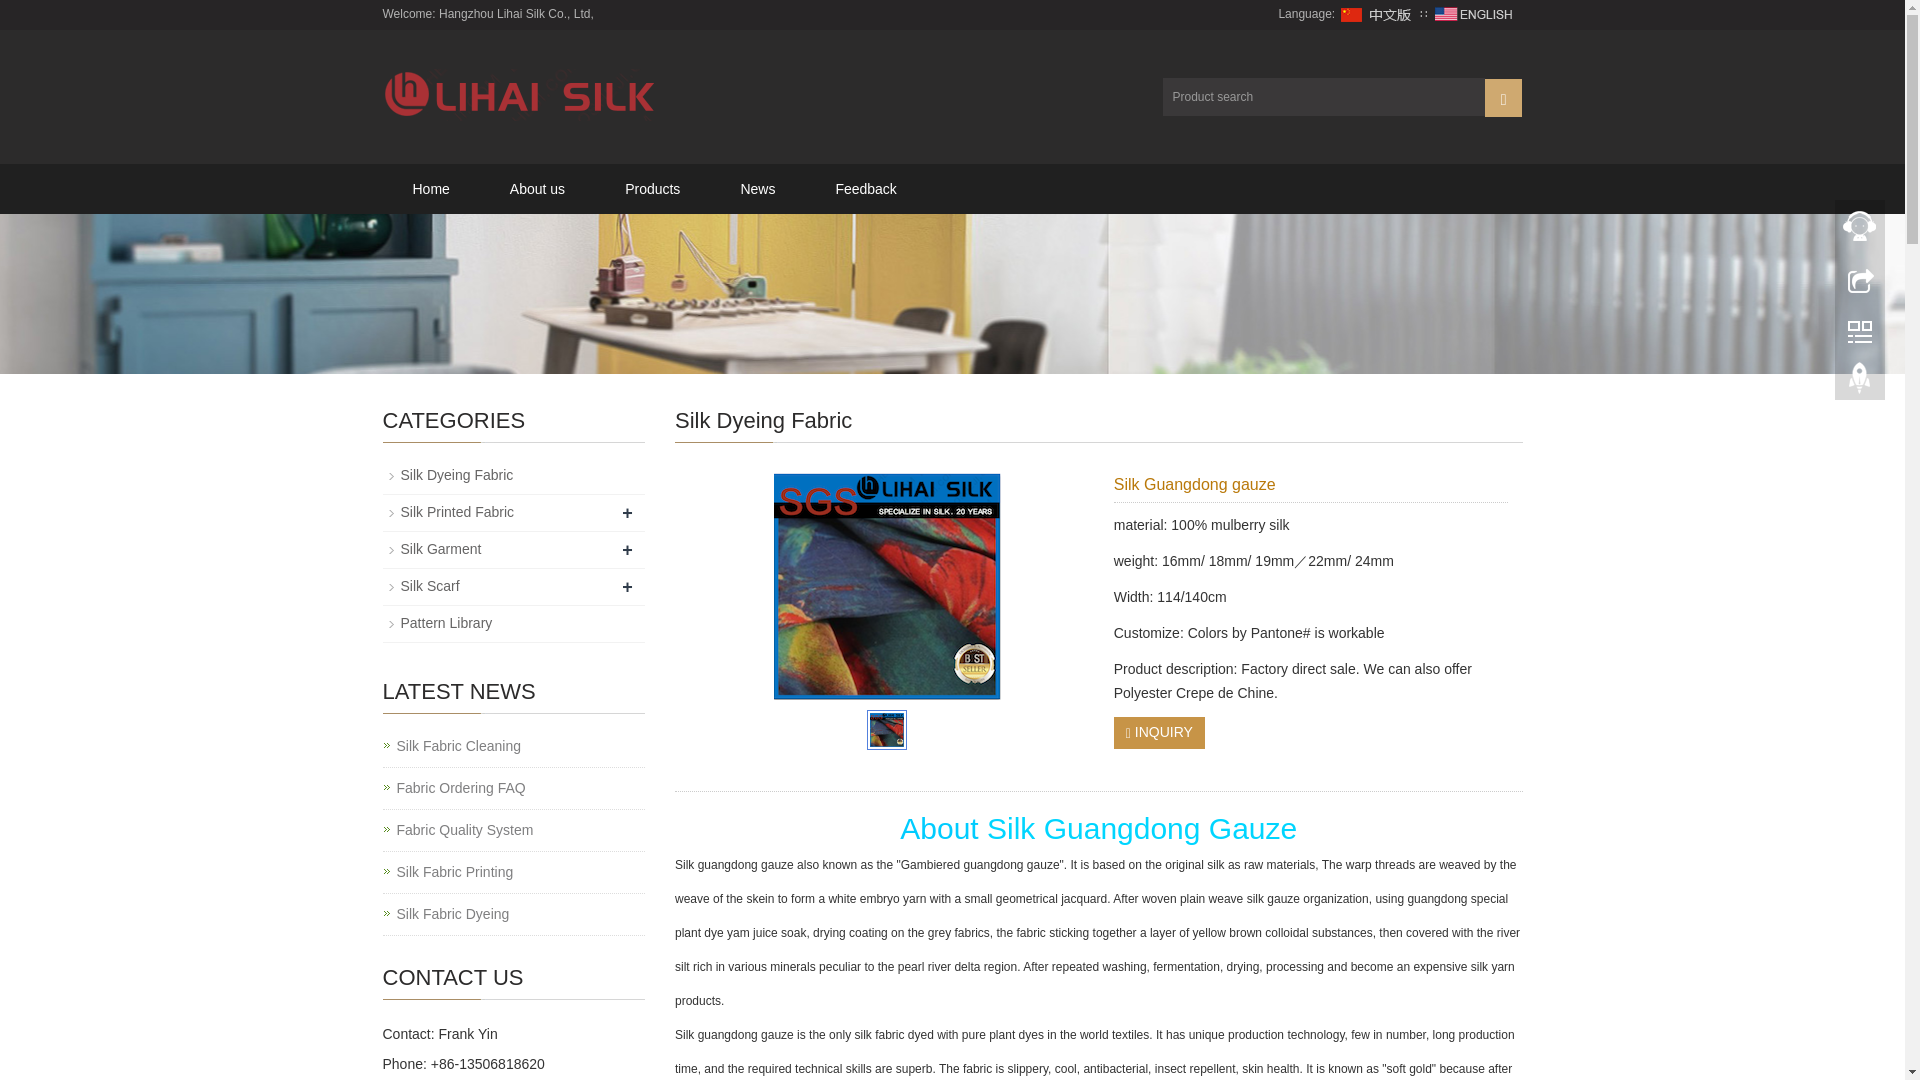 The height and width of the screenshot is (1080, 1920). Describe the element at coordinates (652, 188) in the screenshot. I see `Products` at that location.